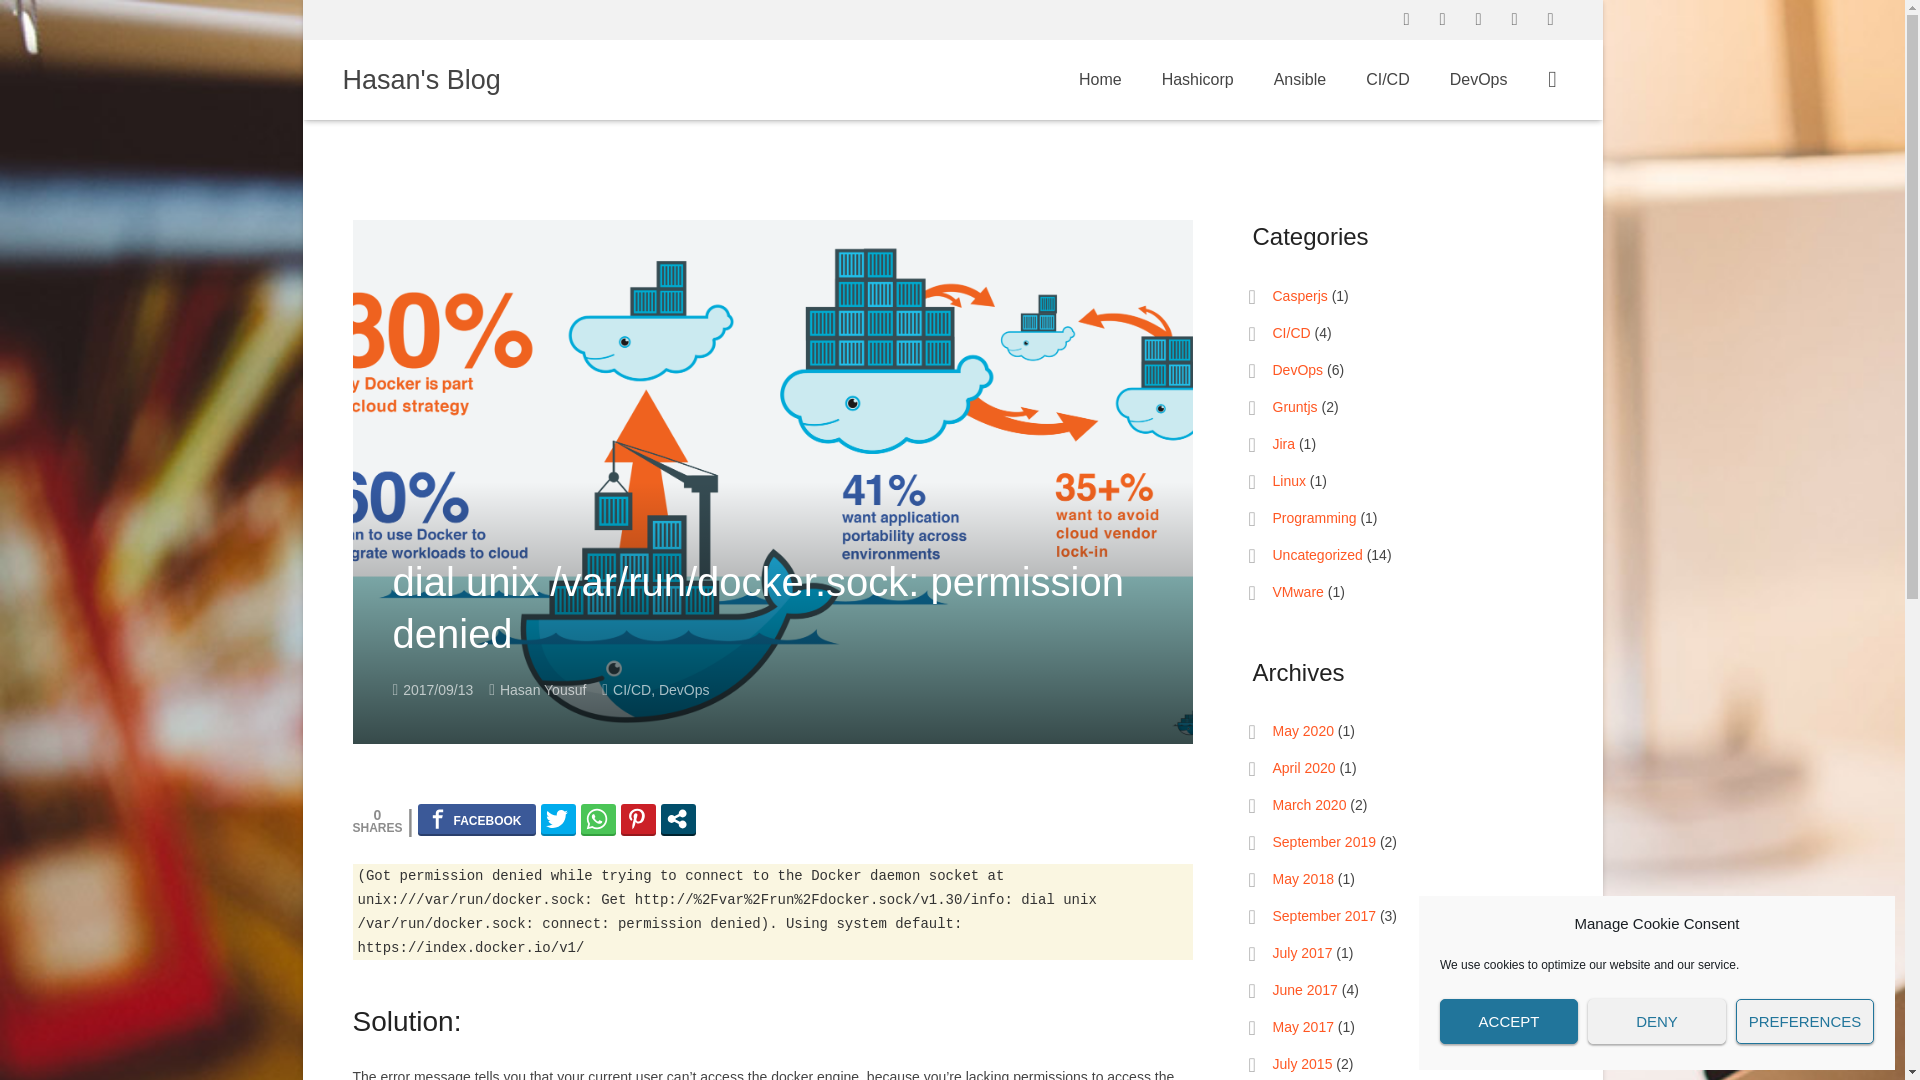 The height and width of the screenshot is (1080, 1920). I want to click on Tweet, so click(558, 818).